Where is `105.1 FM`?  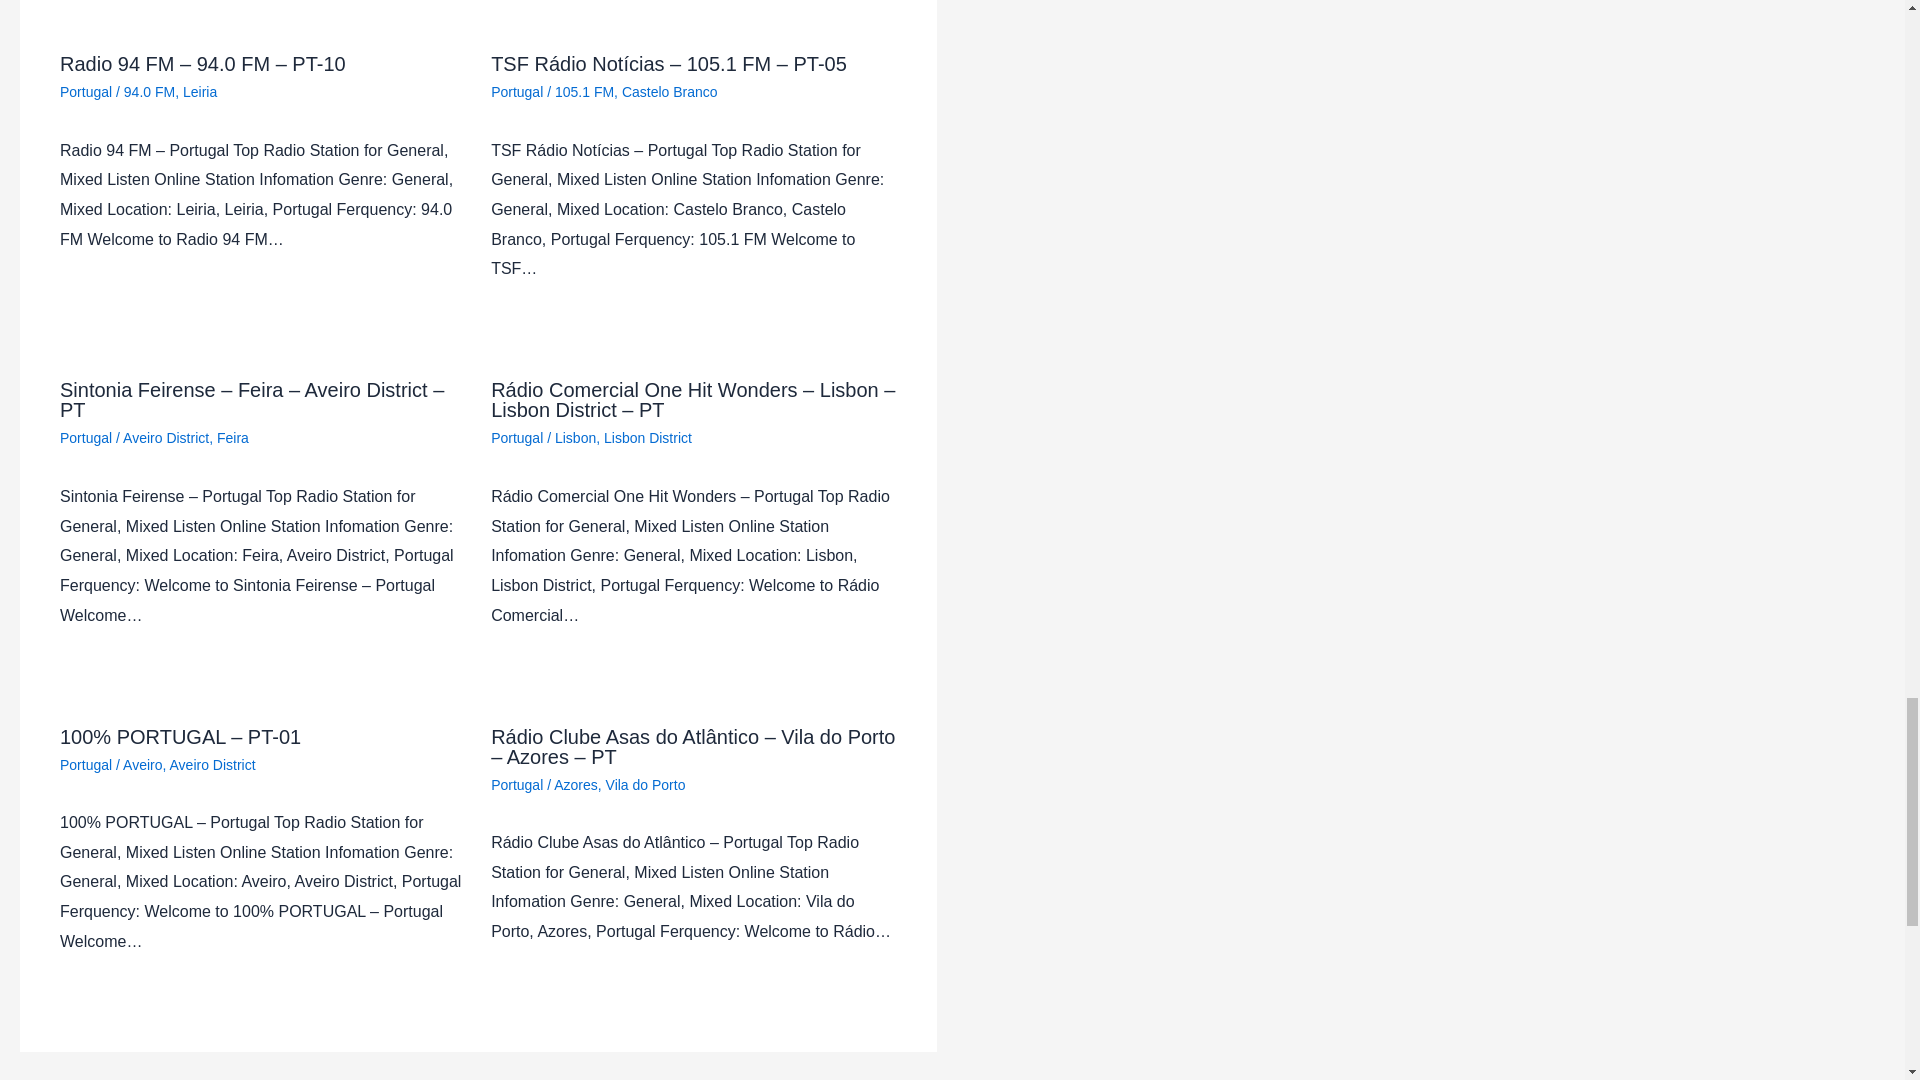 105.1 FM is located at coordinates (584, 92).